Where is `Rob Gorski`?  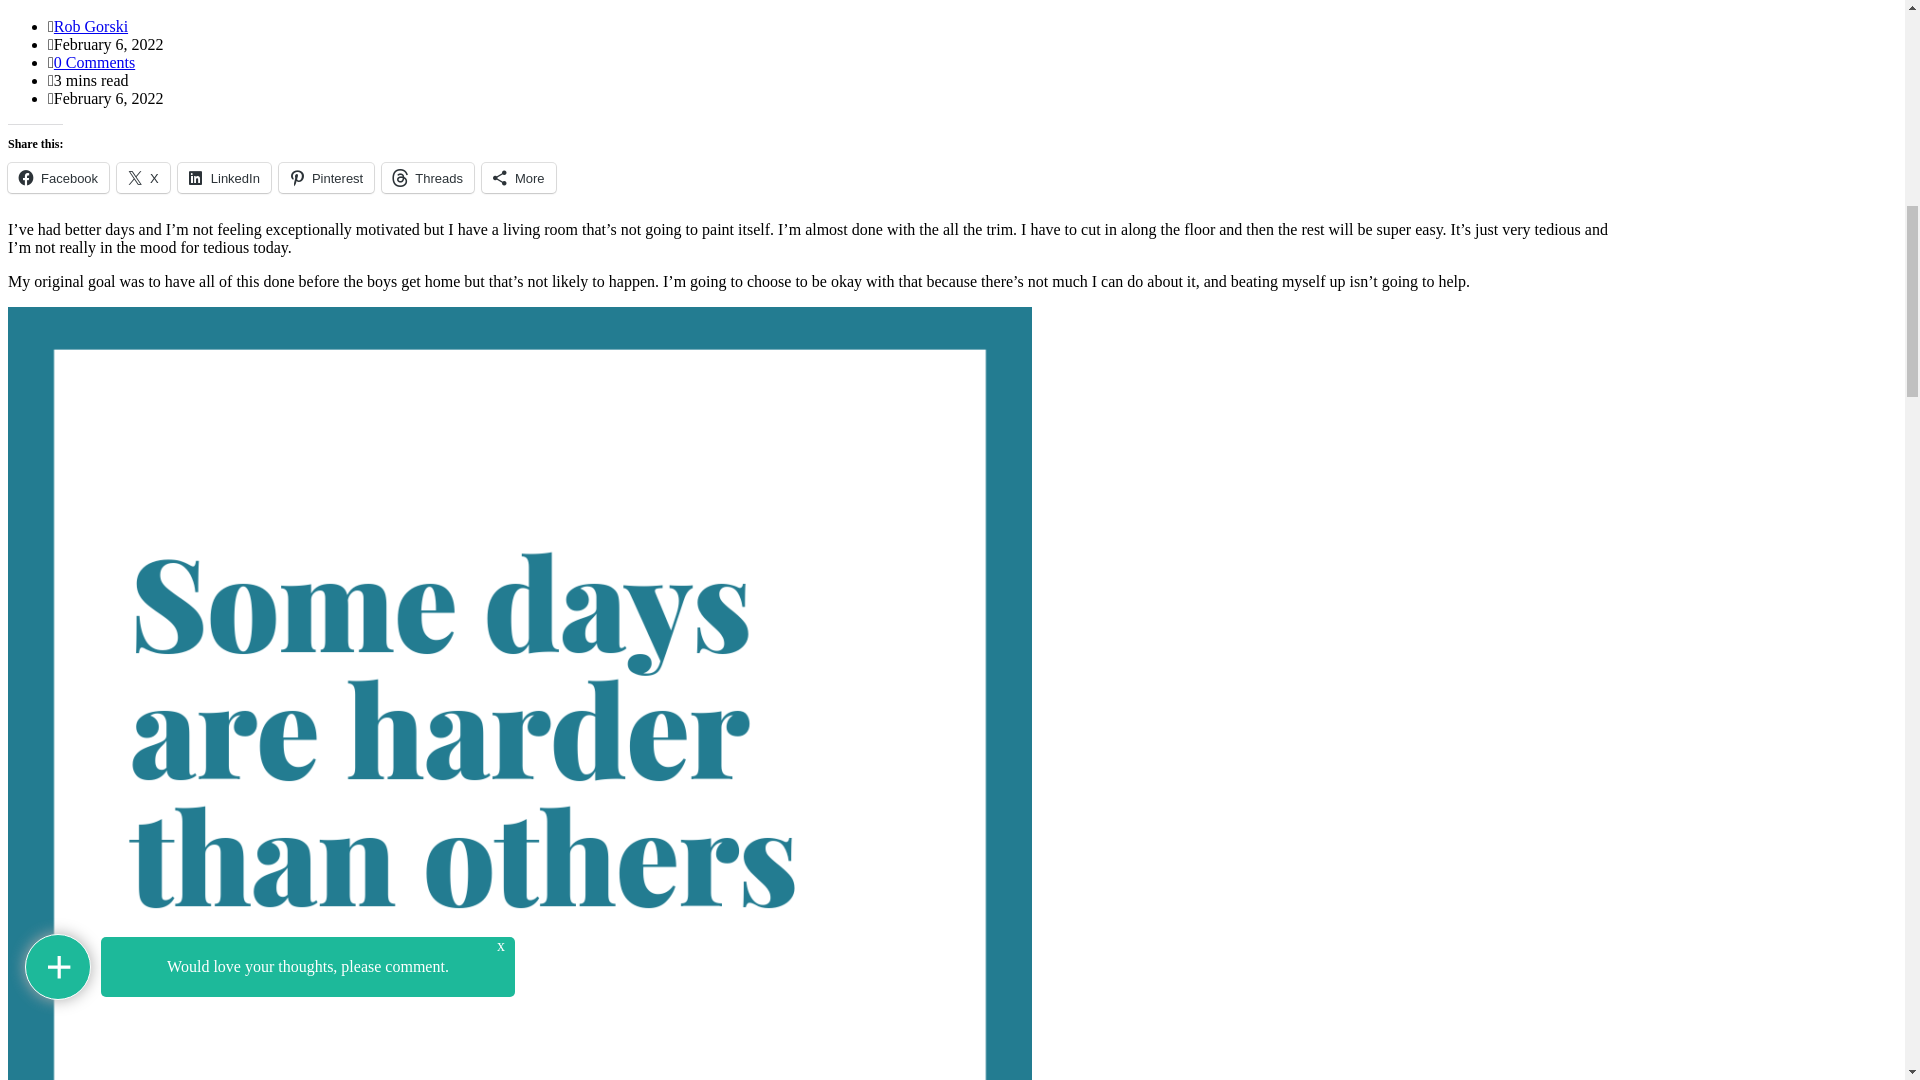 Rob Gorski is located at coordinates (90, 26).